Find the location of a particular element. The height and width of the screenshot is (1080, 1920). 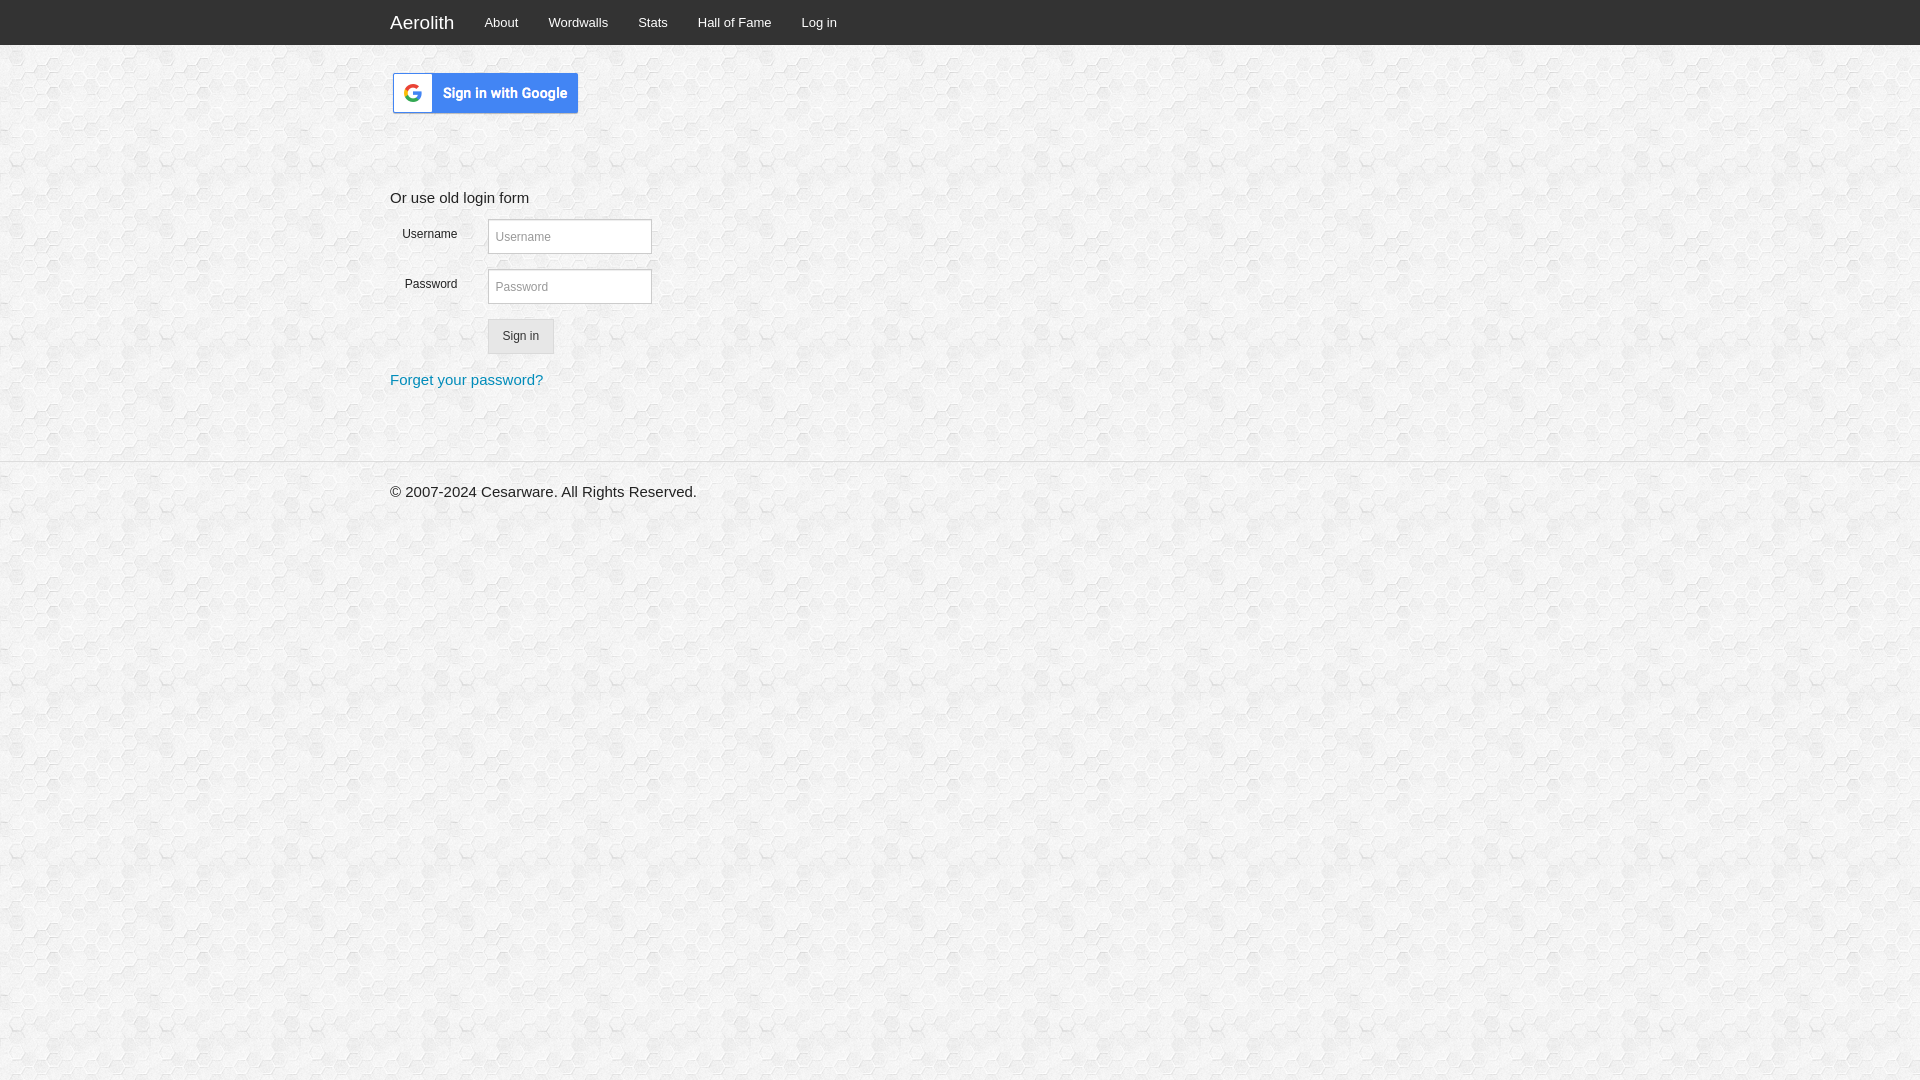

Sign in is located at coordinates (520, 336).